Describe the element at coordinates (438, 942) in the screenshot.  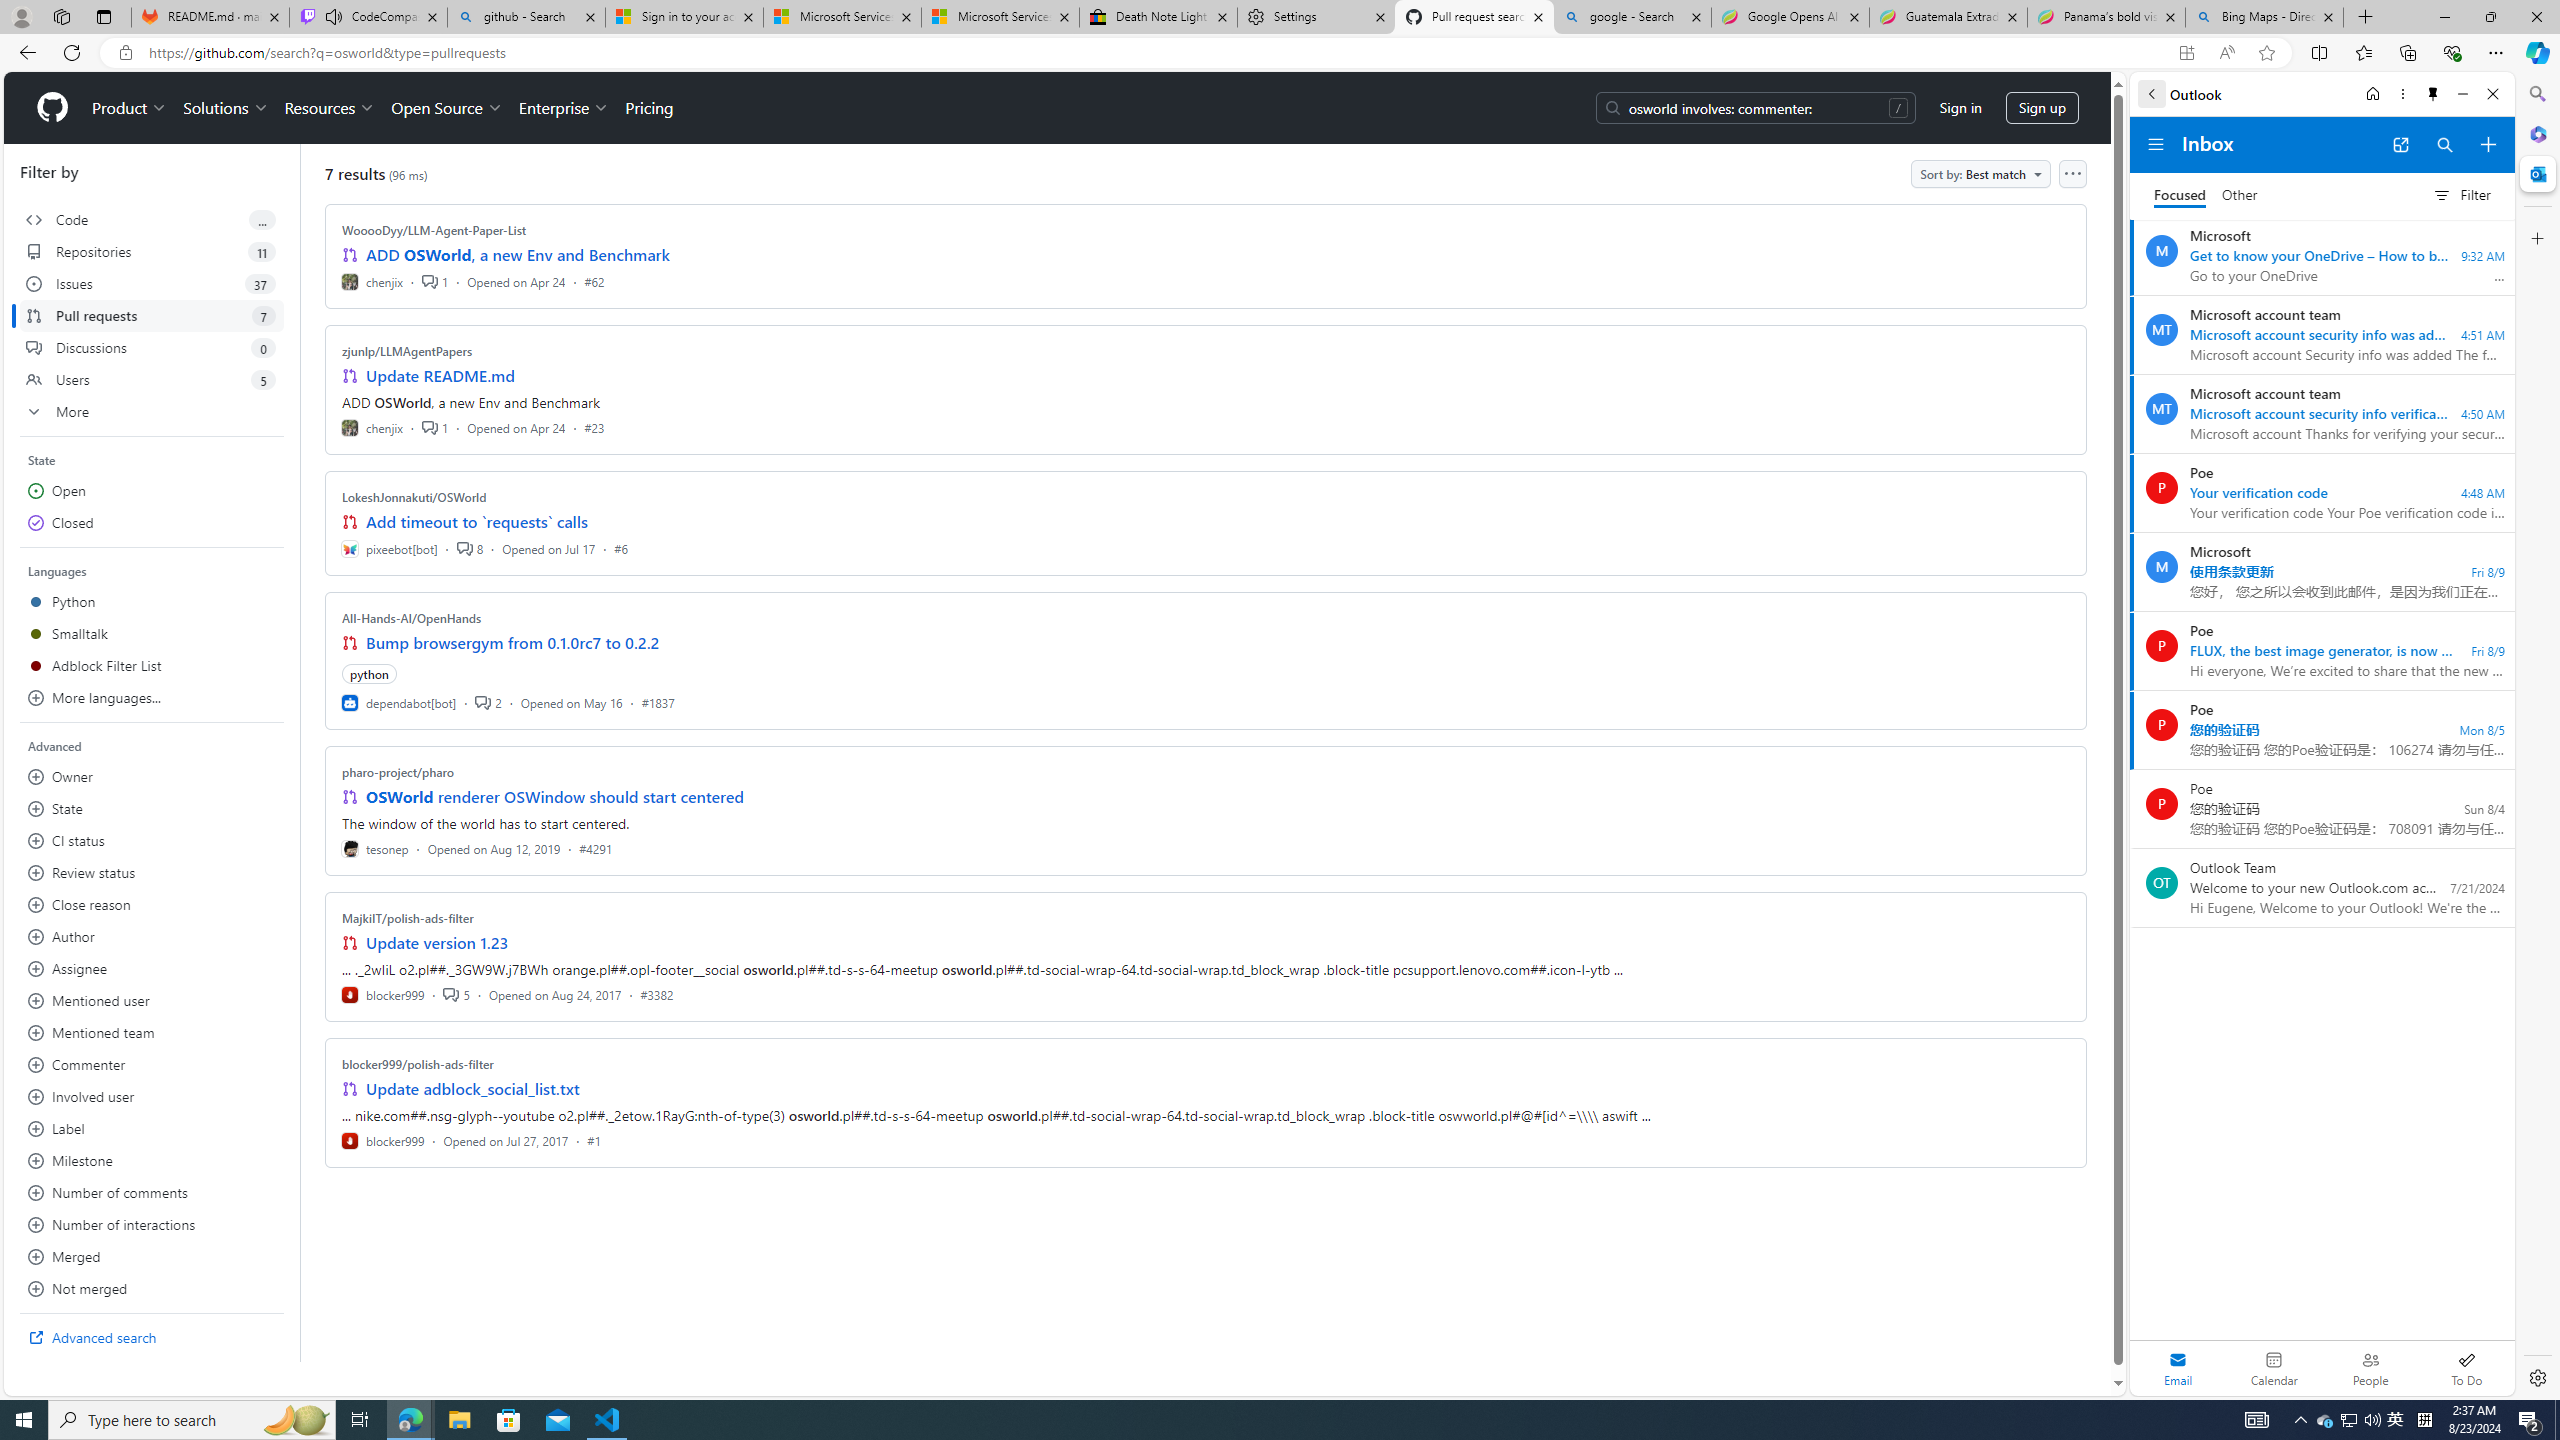
I see `Update version 1.23` at that location.